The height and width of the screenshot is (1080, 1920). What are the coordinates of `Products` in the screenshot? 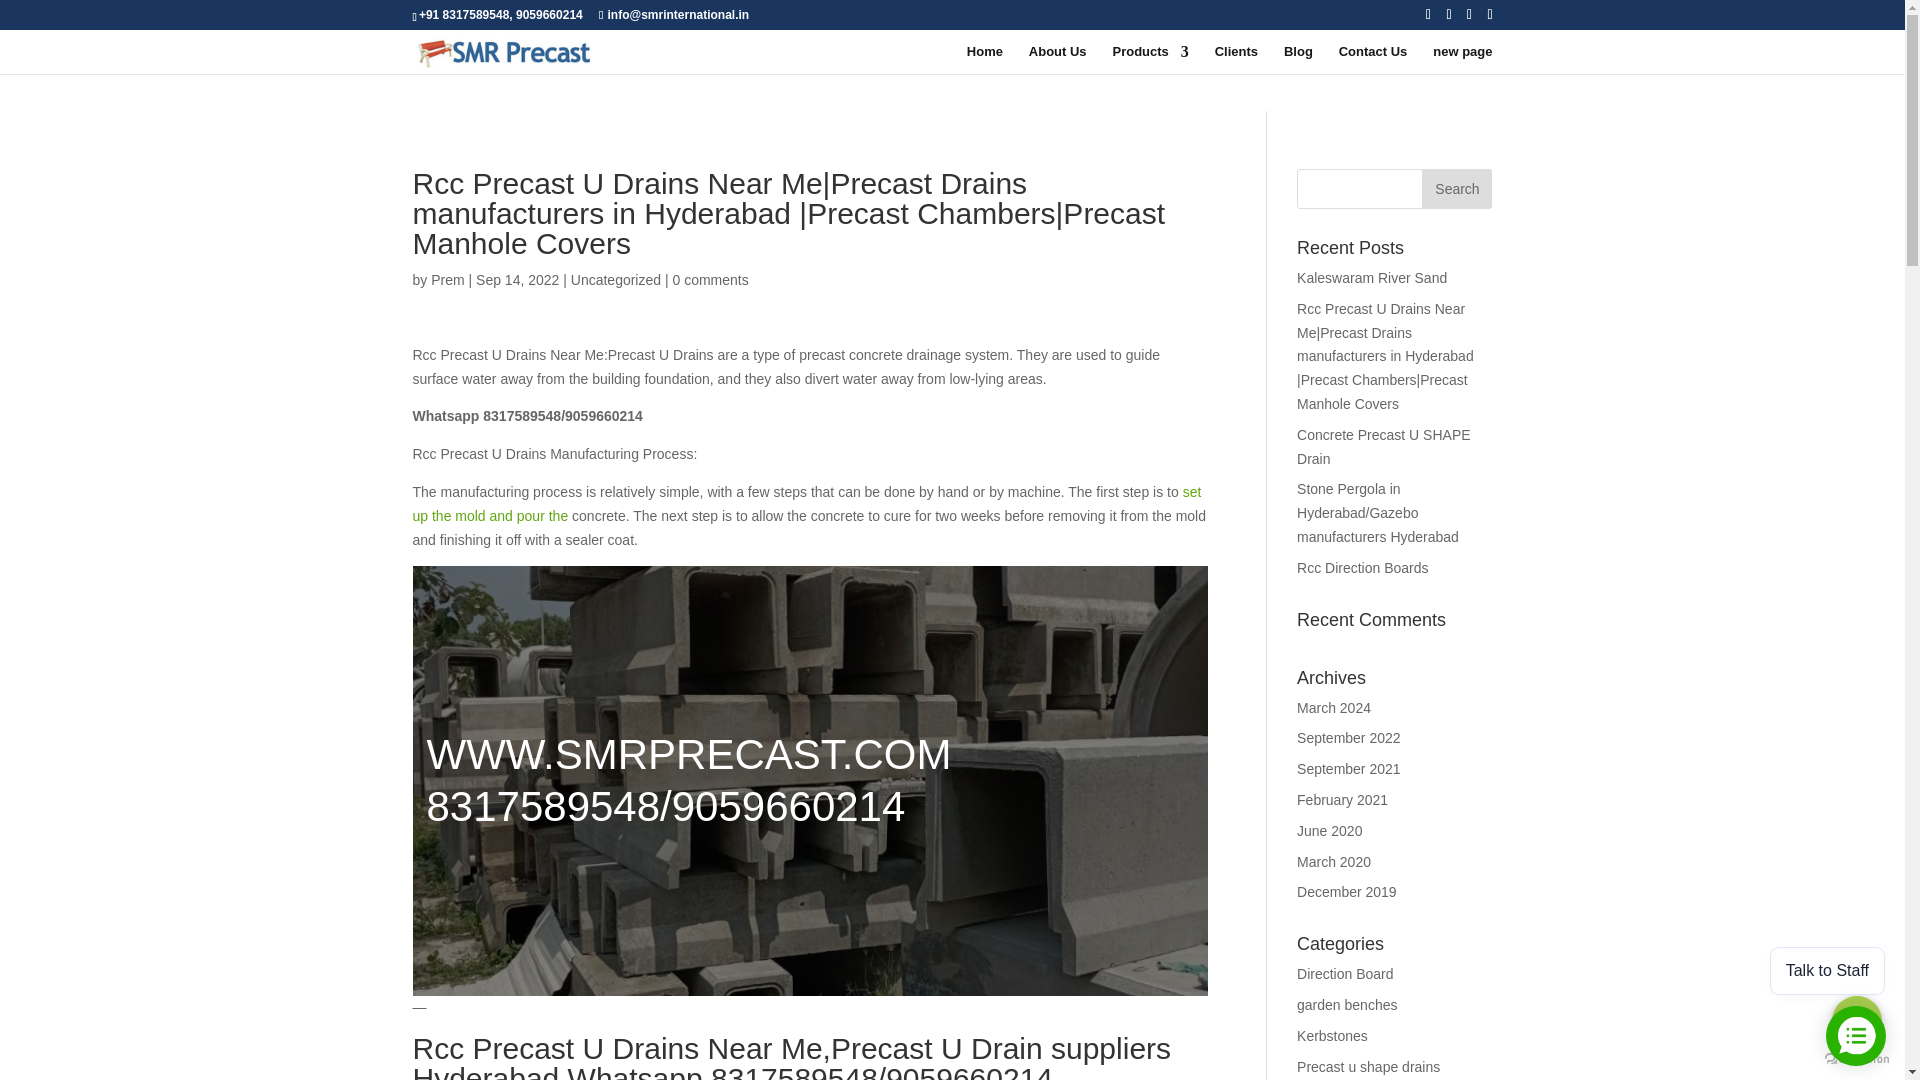 It's located at (1150, 60).